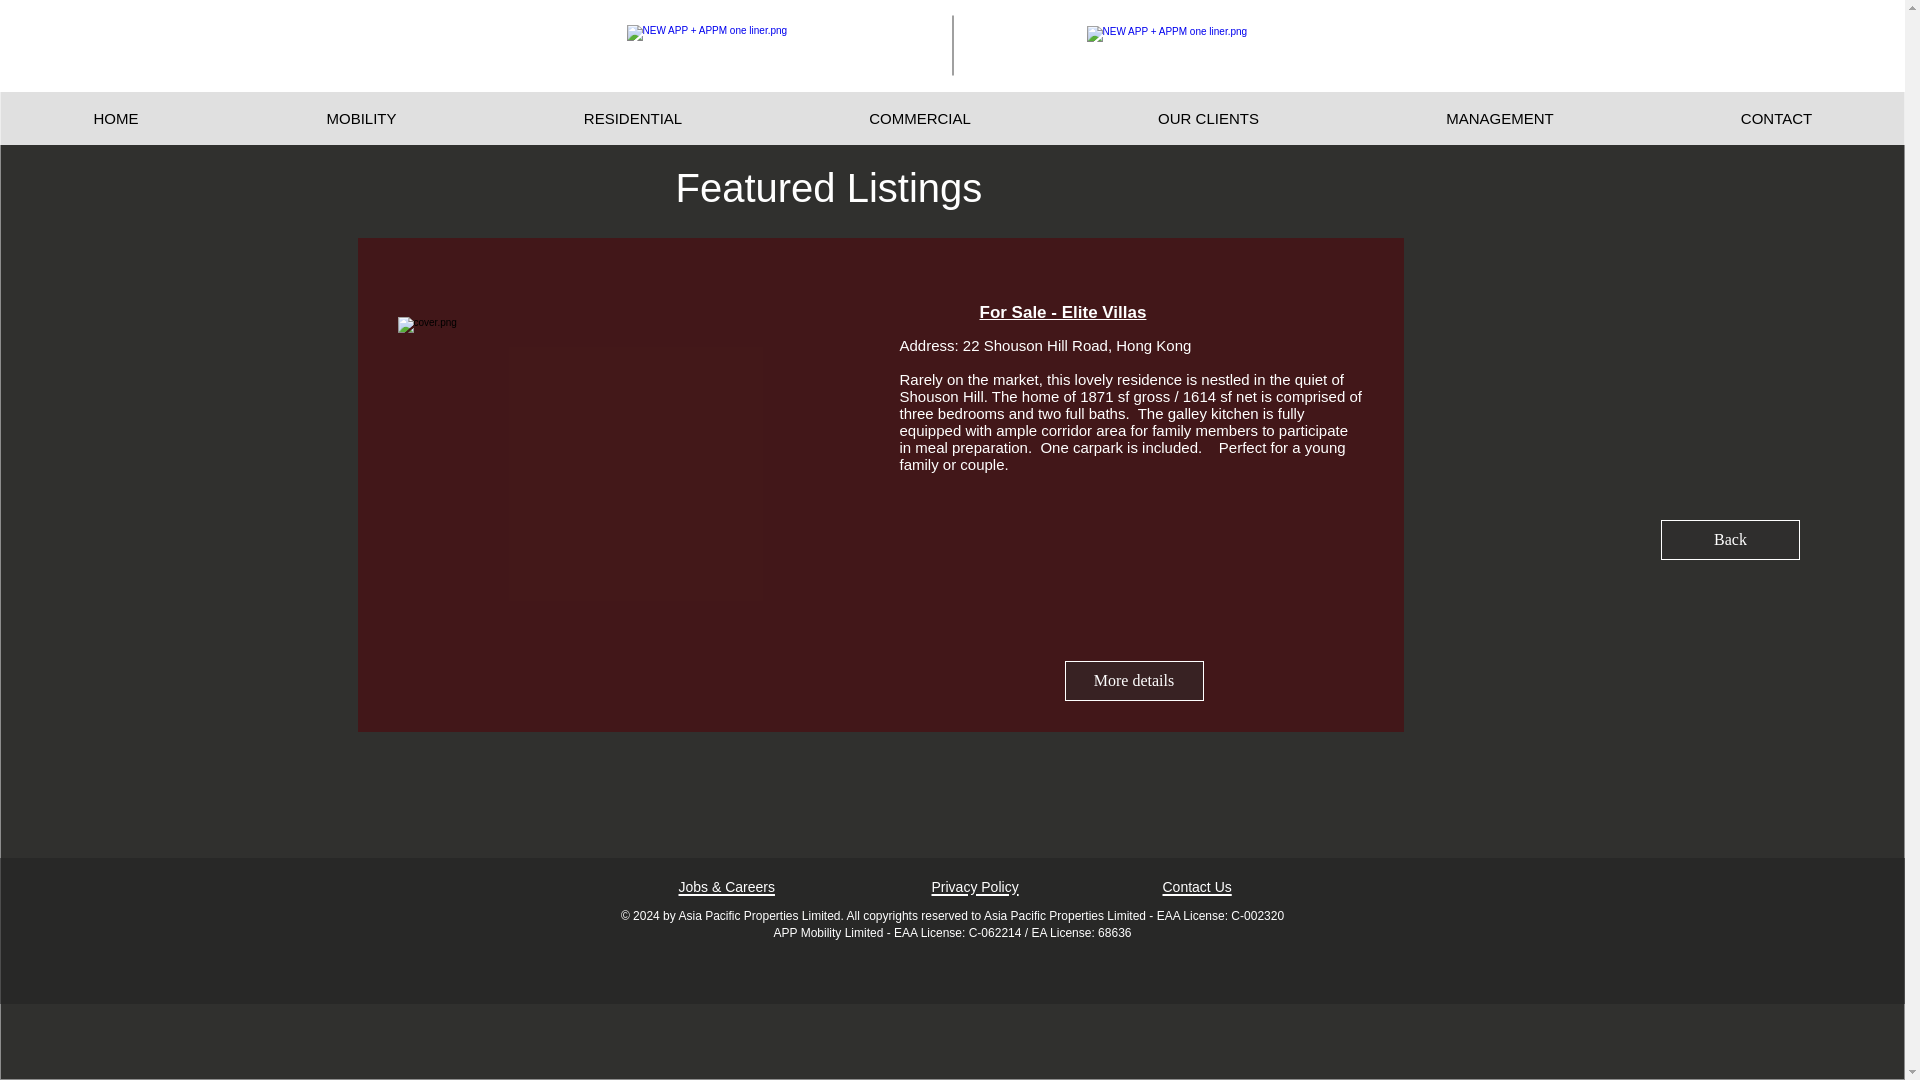 This screenshot has height=1080, width=1920. I want to click on MOBILITY, so click(360, 118).